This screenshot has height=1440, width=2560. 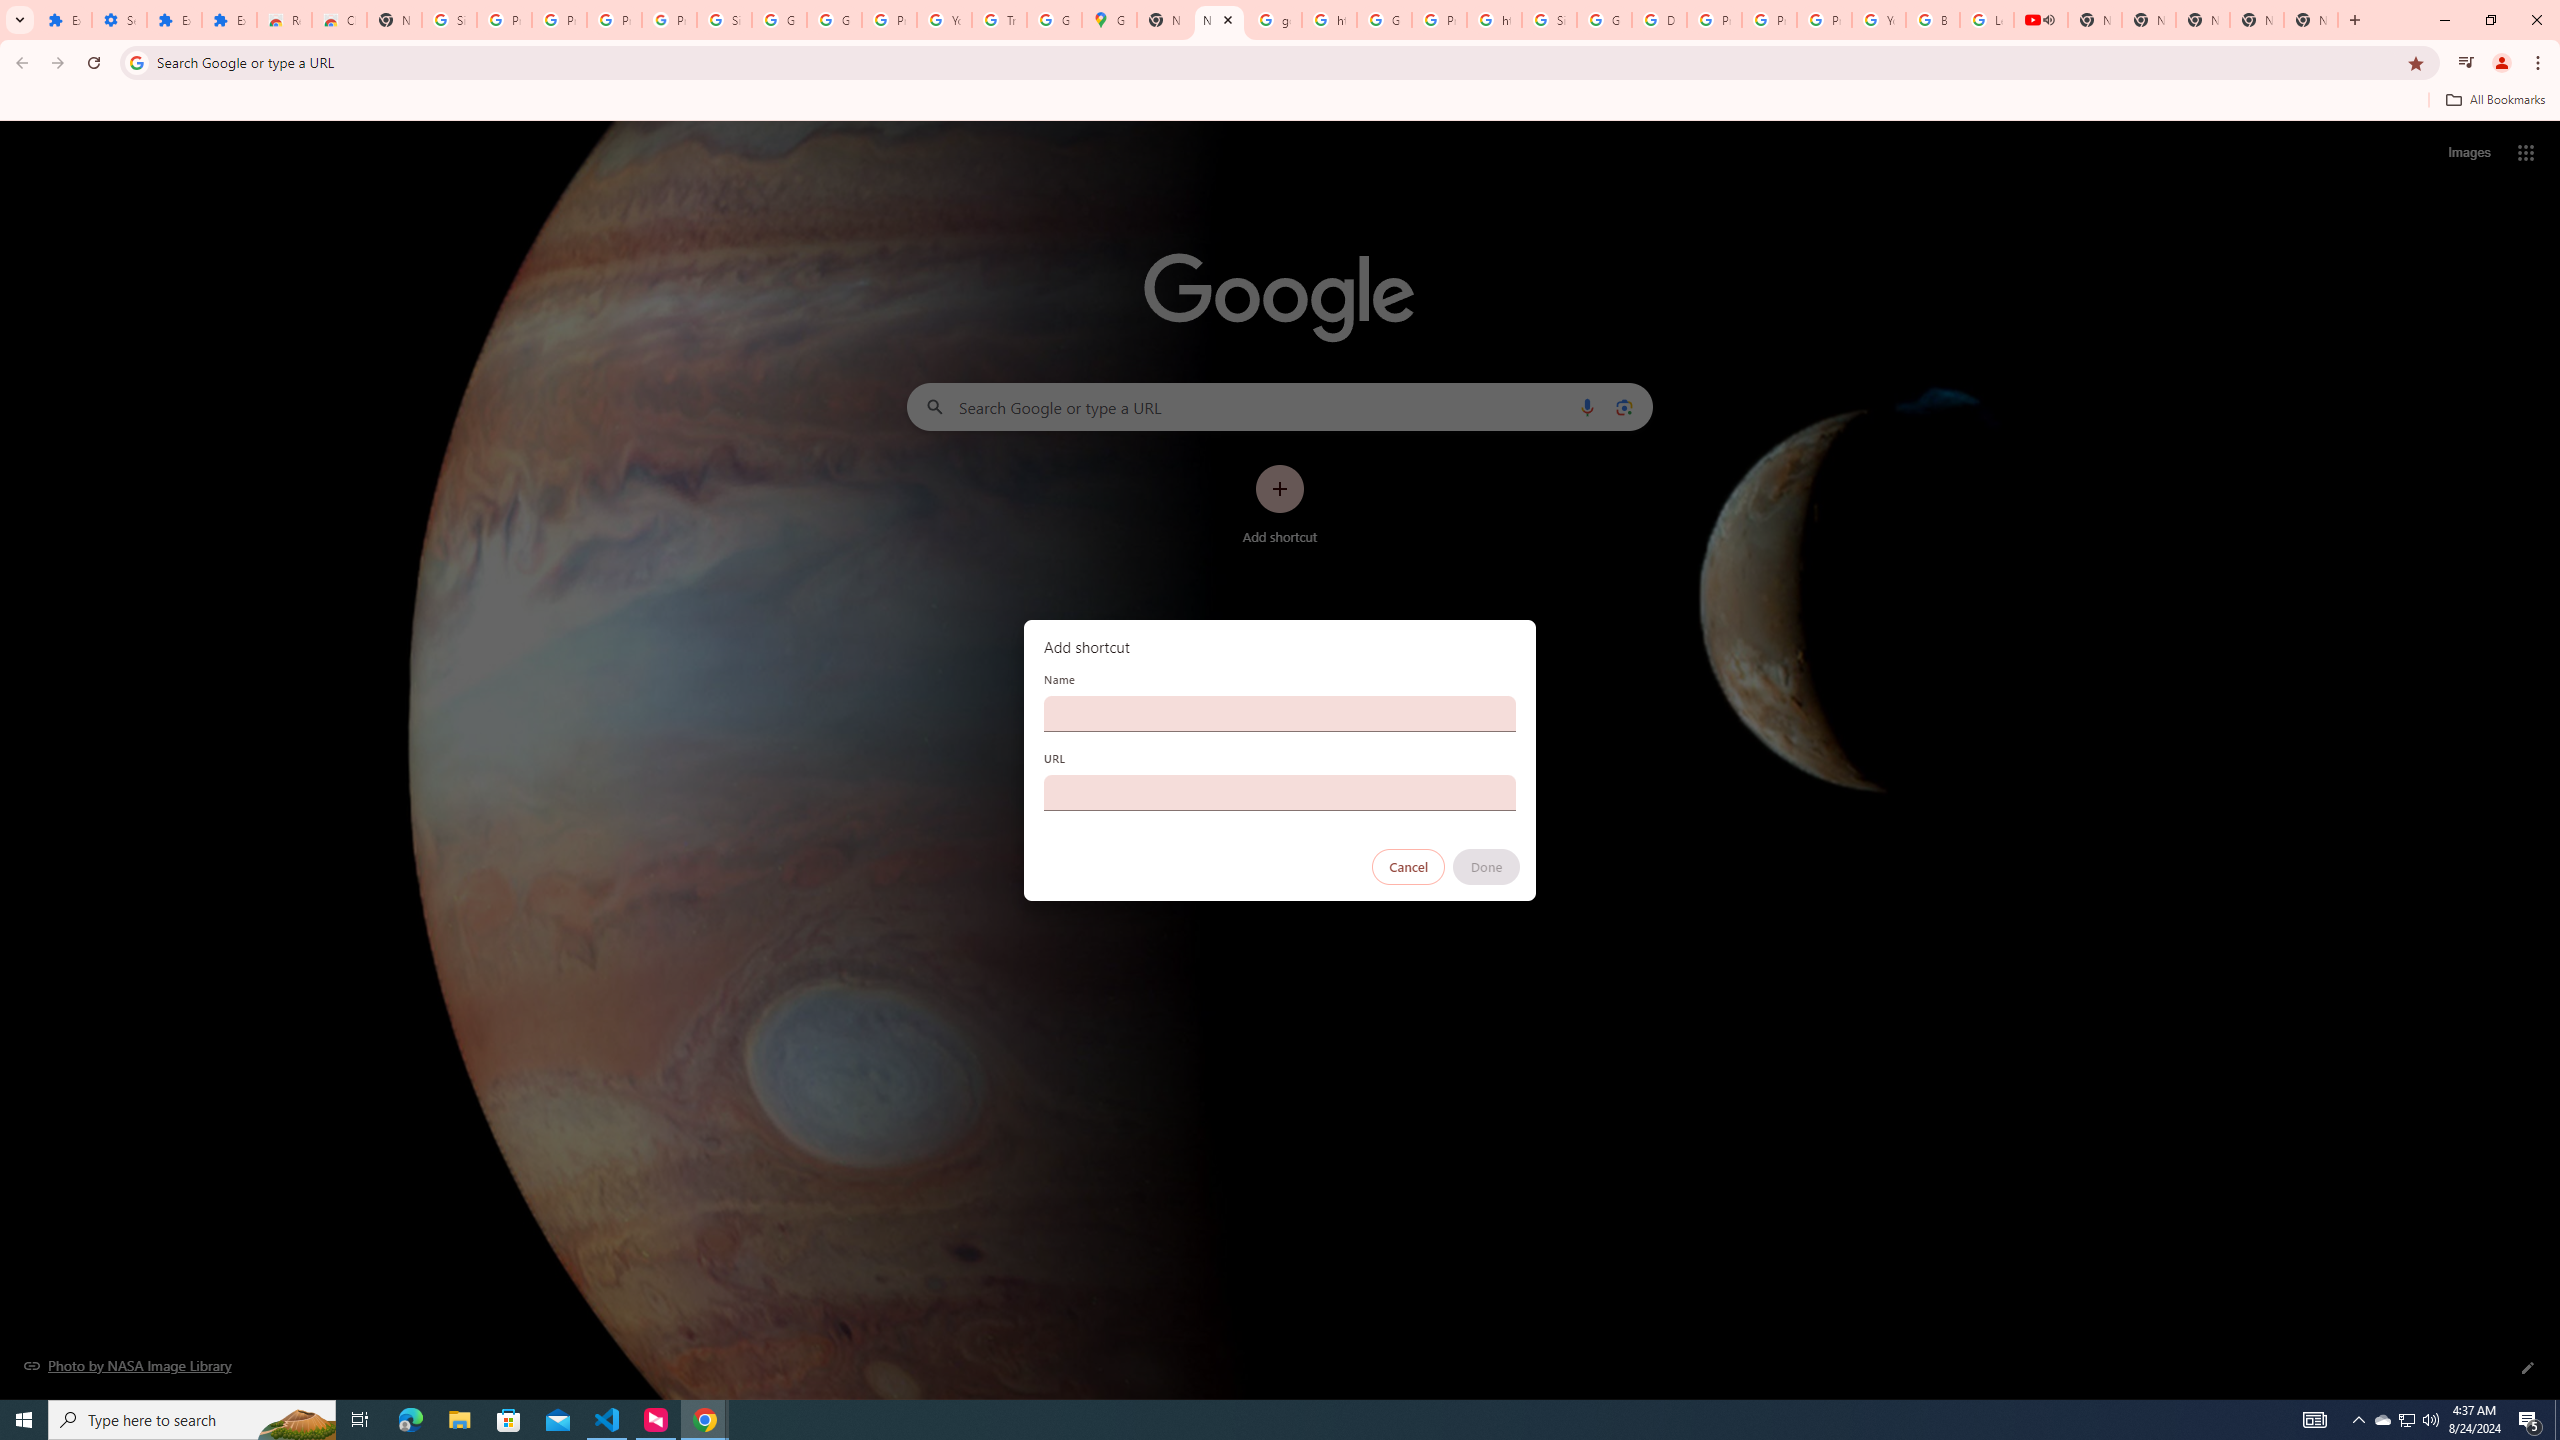 I want to click on Name, so click(x=1280, y=713).